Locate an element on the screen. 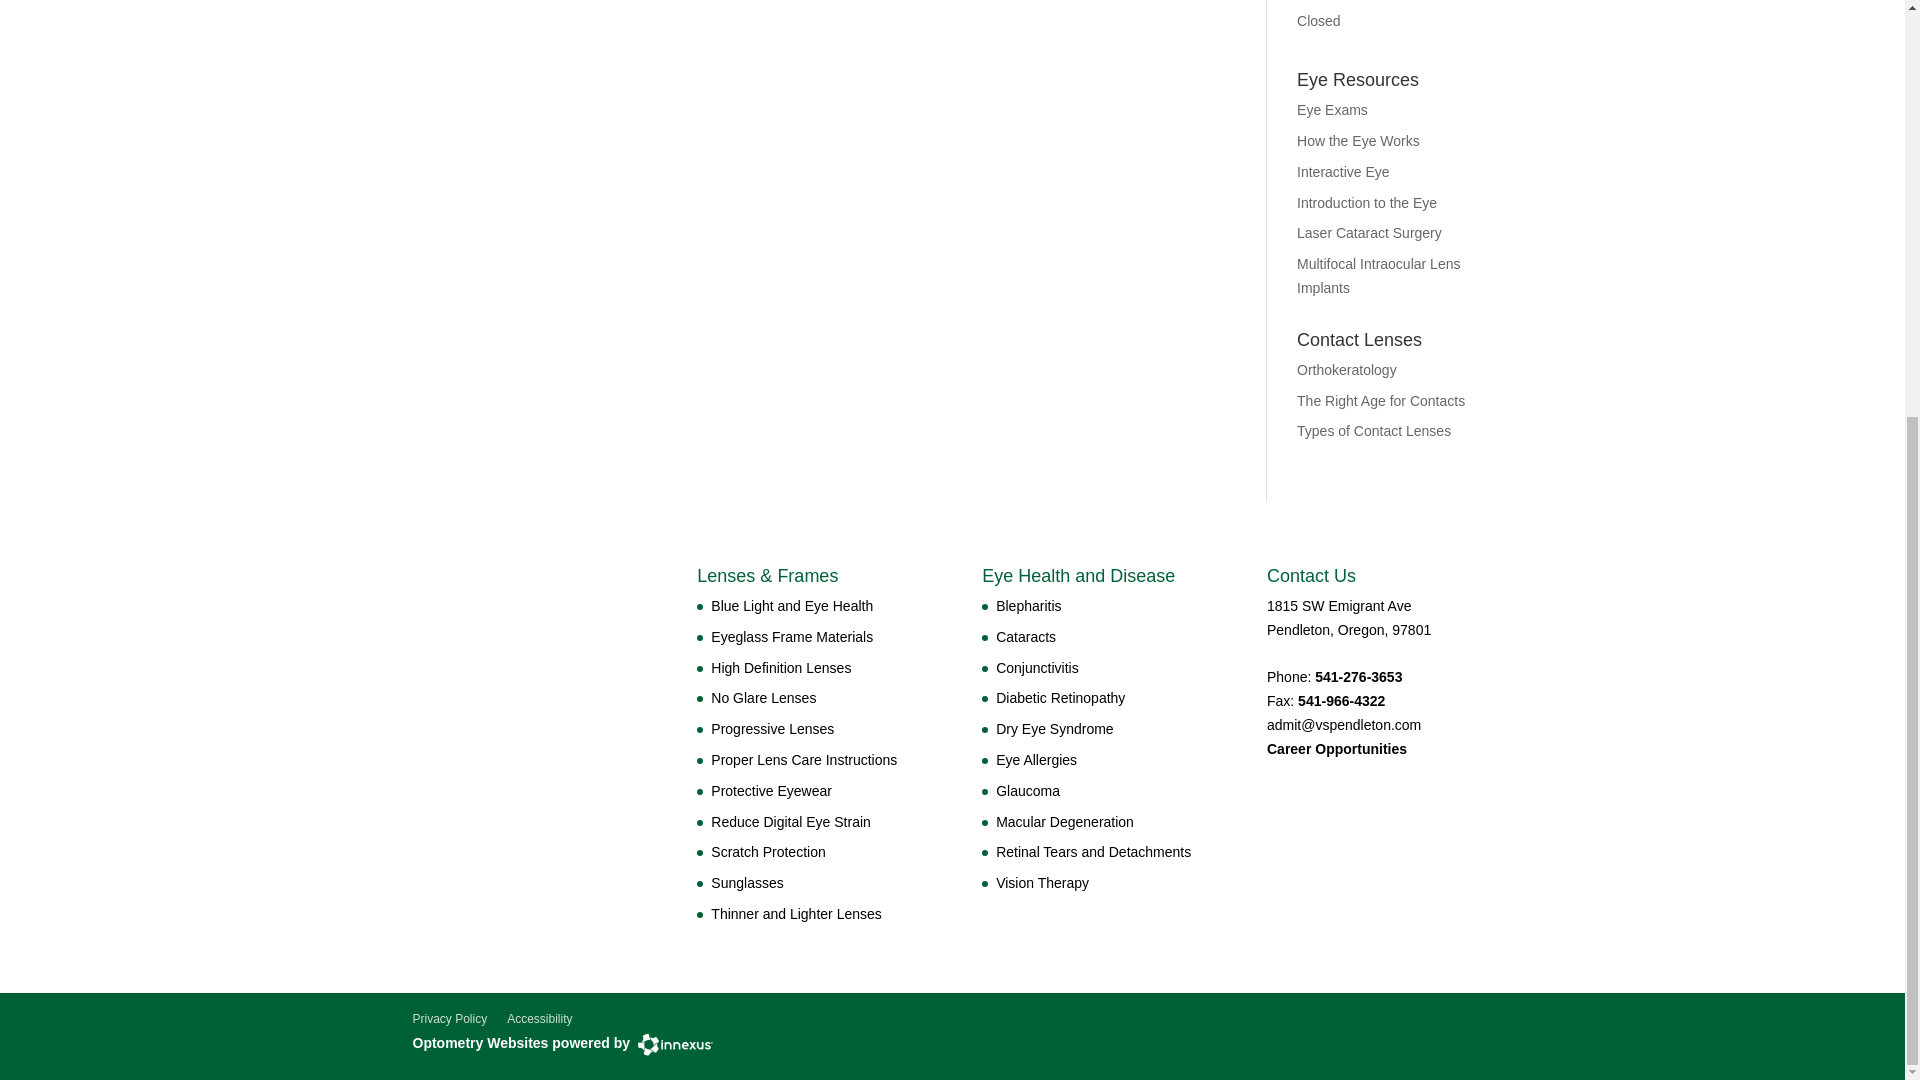 The height and width of the screenshot is (1080, 1920). Laser Cataract Surgery is located at coordinates (1369, 232).